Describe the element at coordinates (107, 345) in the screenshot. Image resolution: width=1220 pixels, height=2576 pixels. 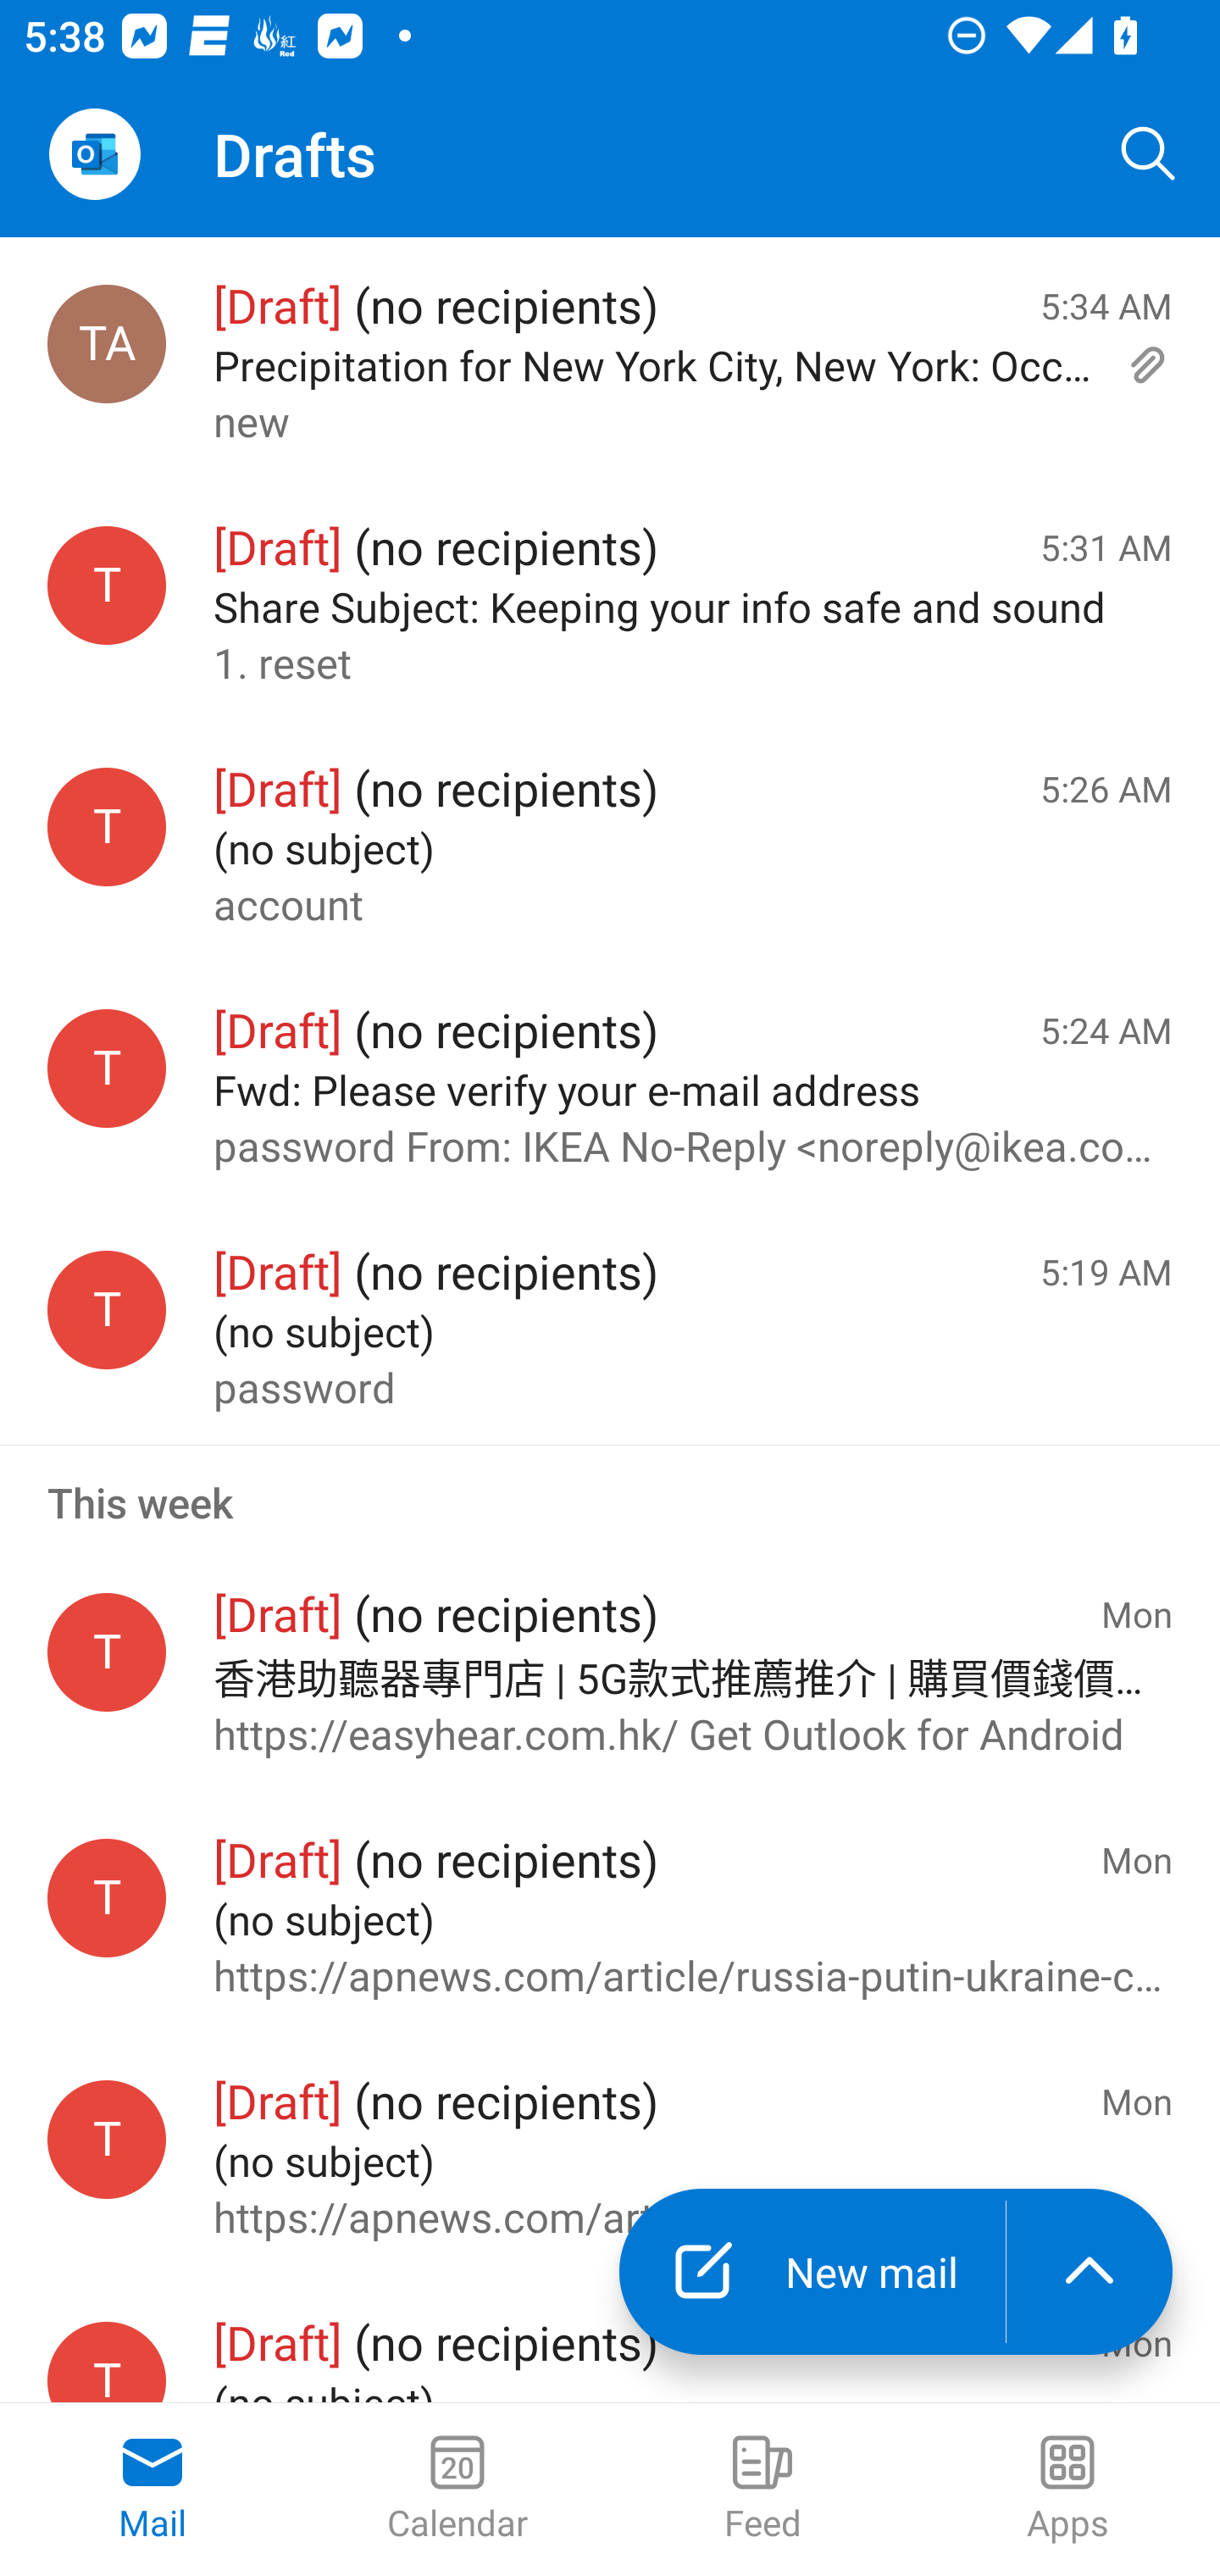
I see `Test Appium, testappium002@outlook.com` at that location.